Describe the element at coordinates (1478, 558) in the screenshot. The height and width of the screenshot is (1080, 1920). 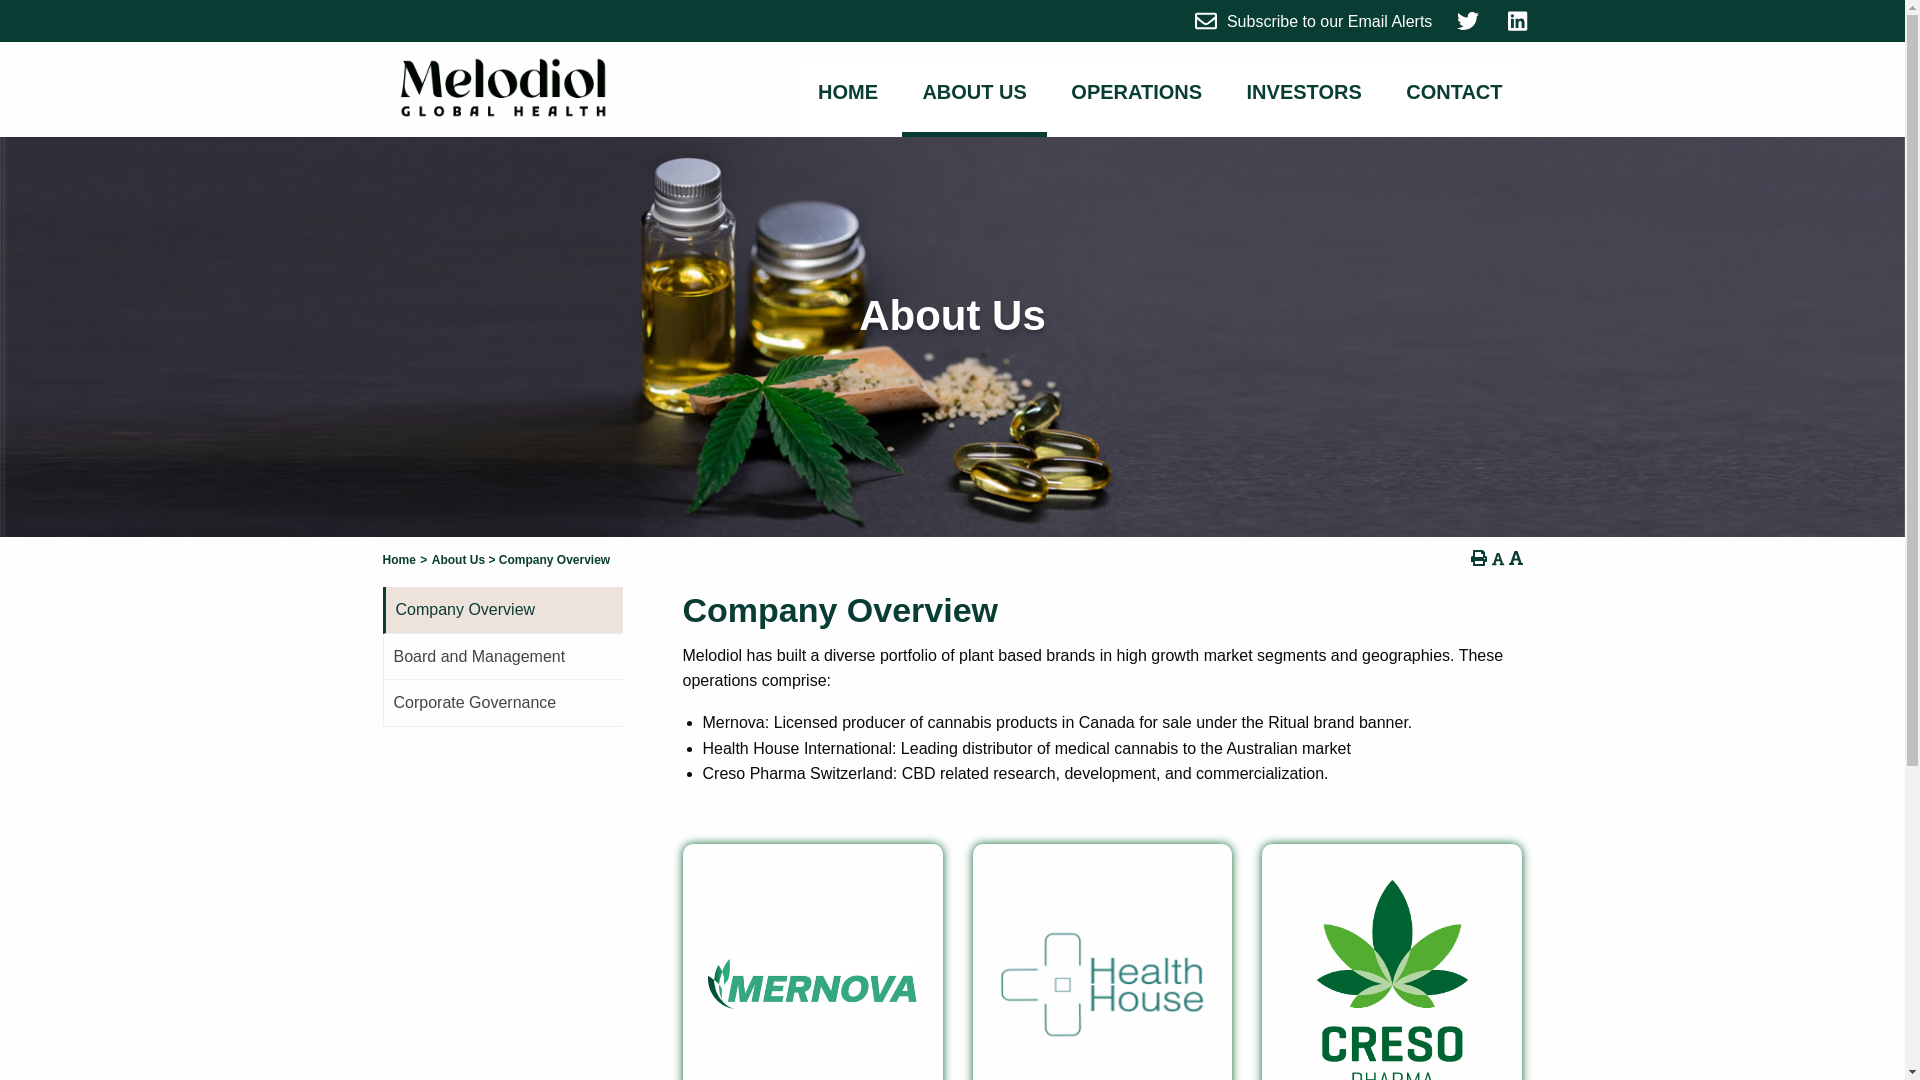
I see `Print Page` at that location.